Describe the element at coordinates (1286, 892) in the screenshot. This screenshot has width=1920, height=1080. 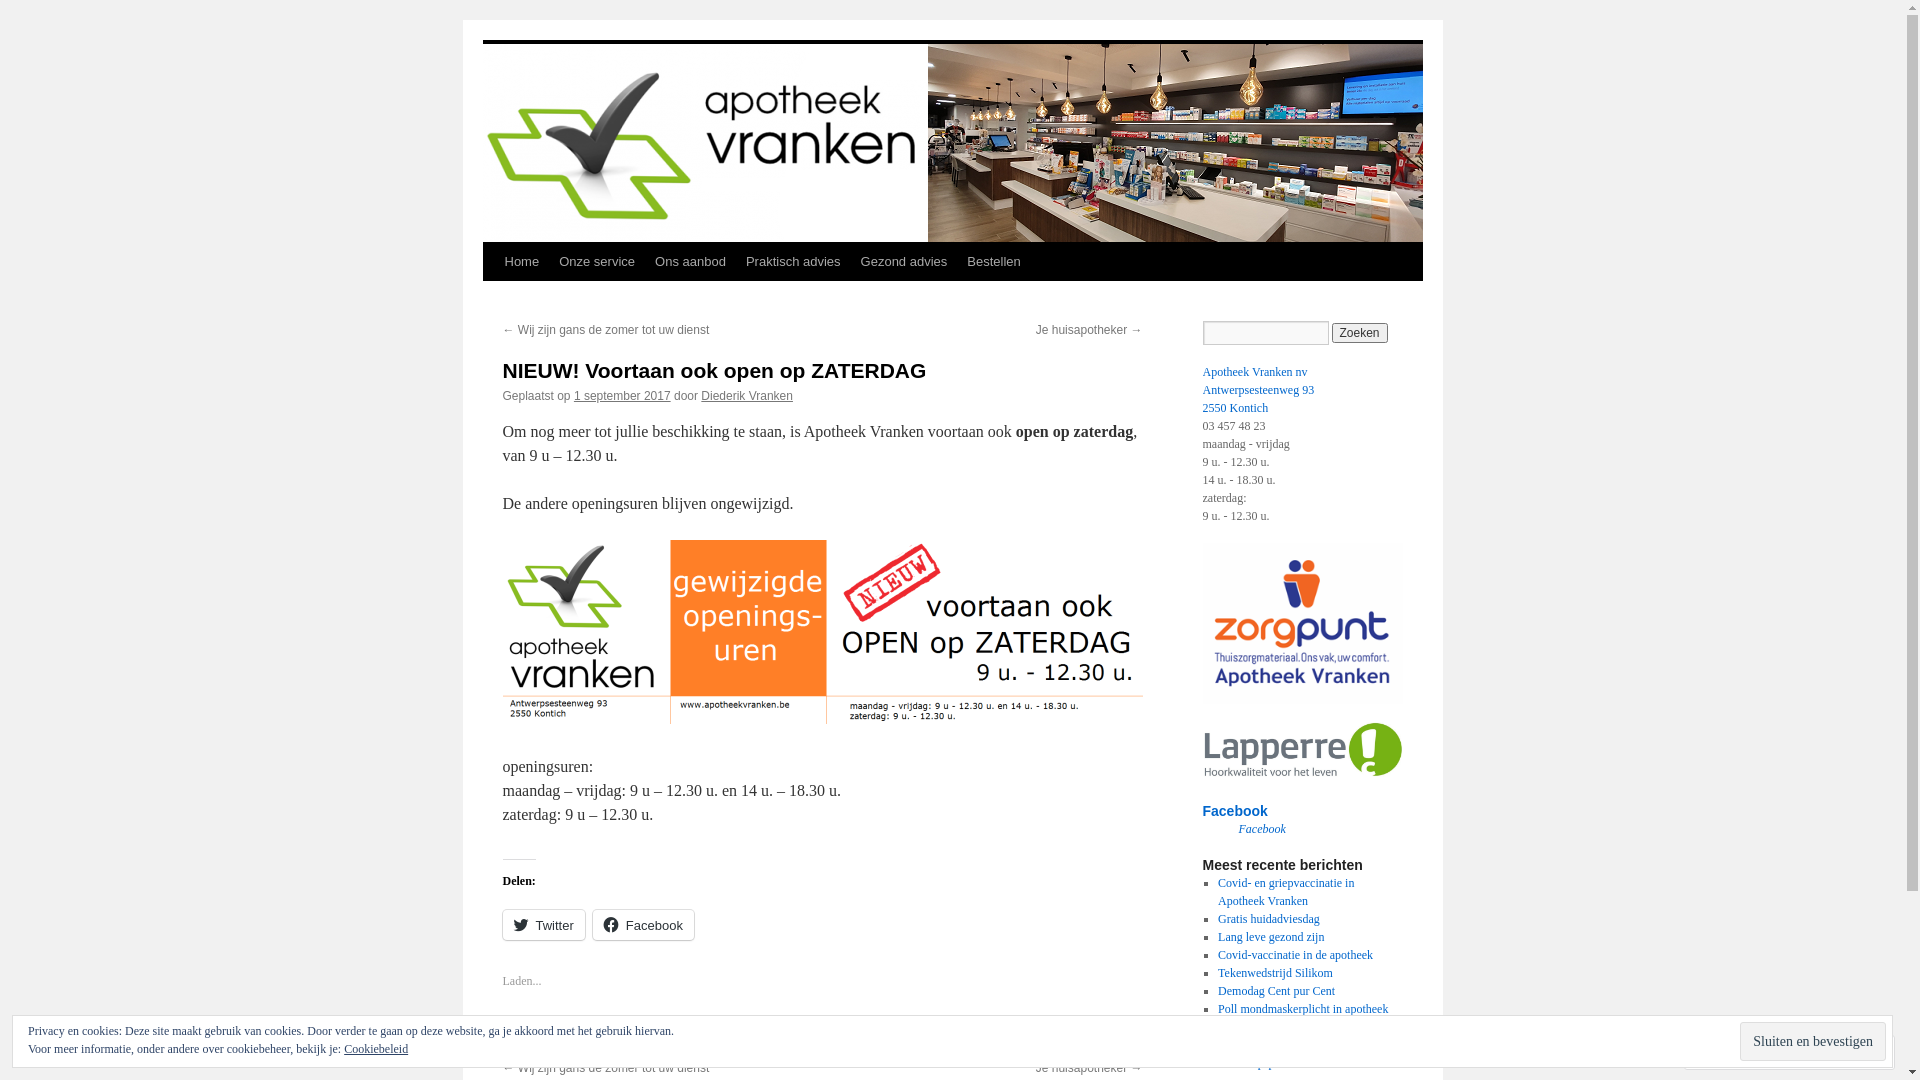
I see `Covid- en griepvaccinatie in Apotheek Vranken` at that location.